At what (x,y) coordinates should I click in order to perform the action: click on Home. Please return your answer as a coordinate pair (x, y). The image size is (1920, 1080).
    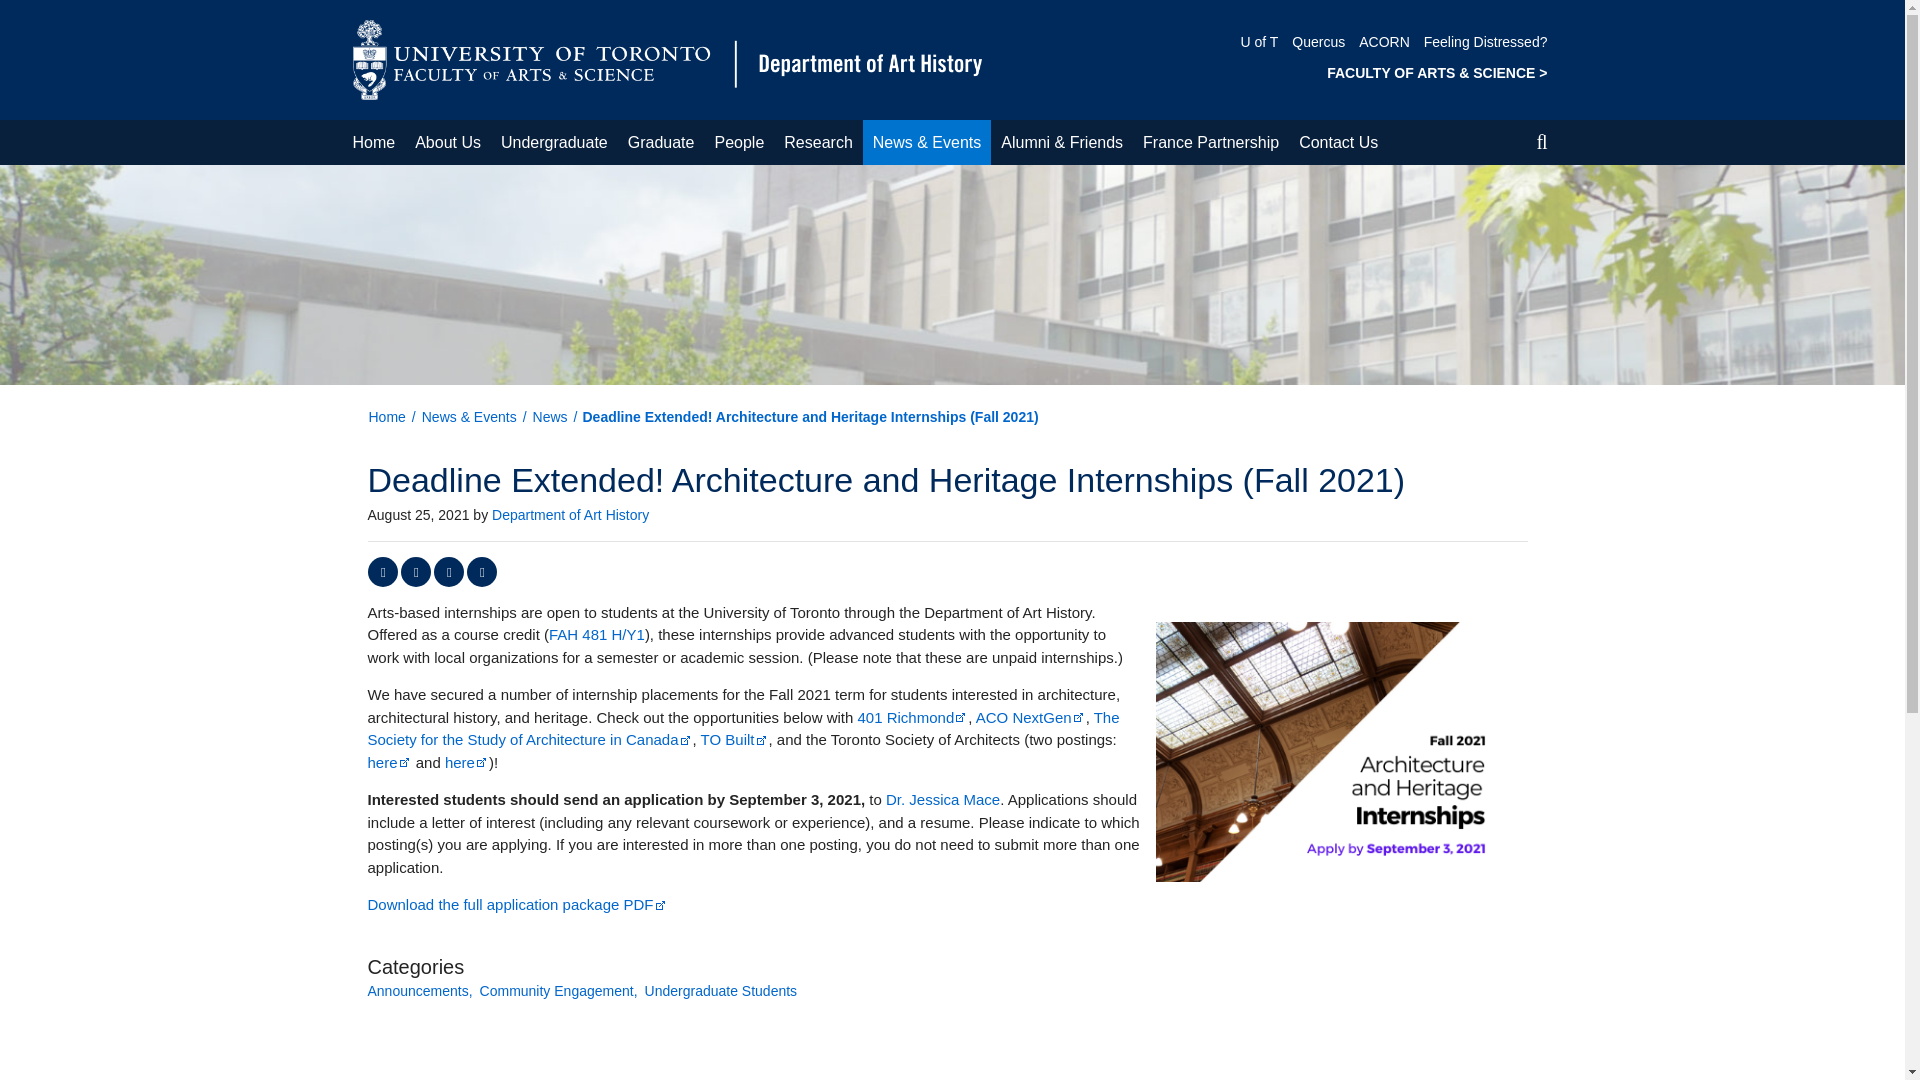
    Looking at the image, I should click on (373, 142).